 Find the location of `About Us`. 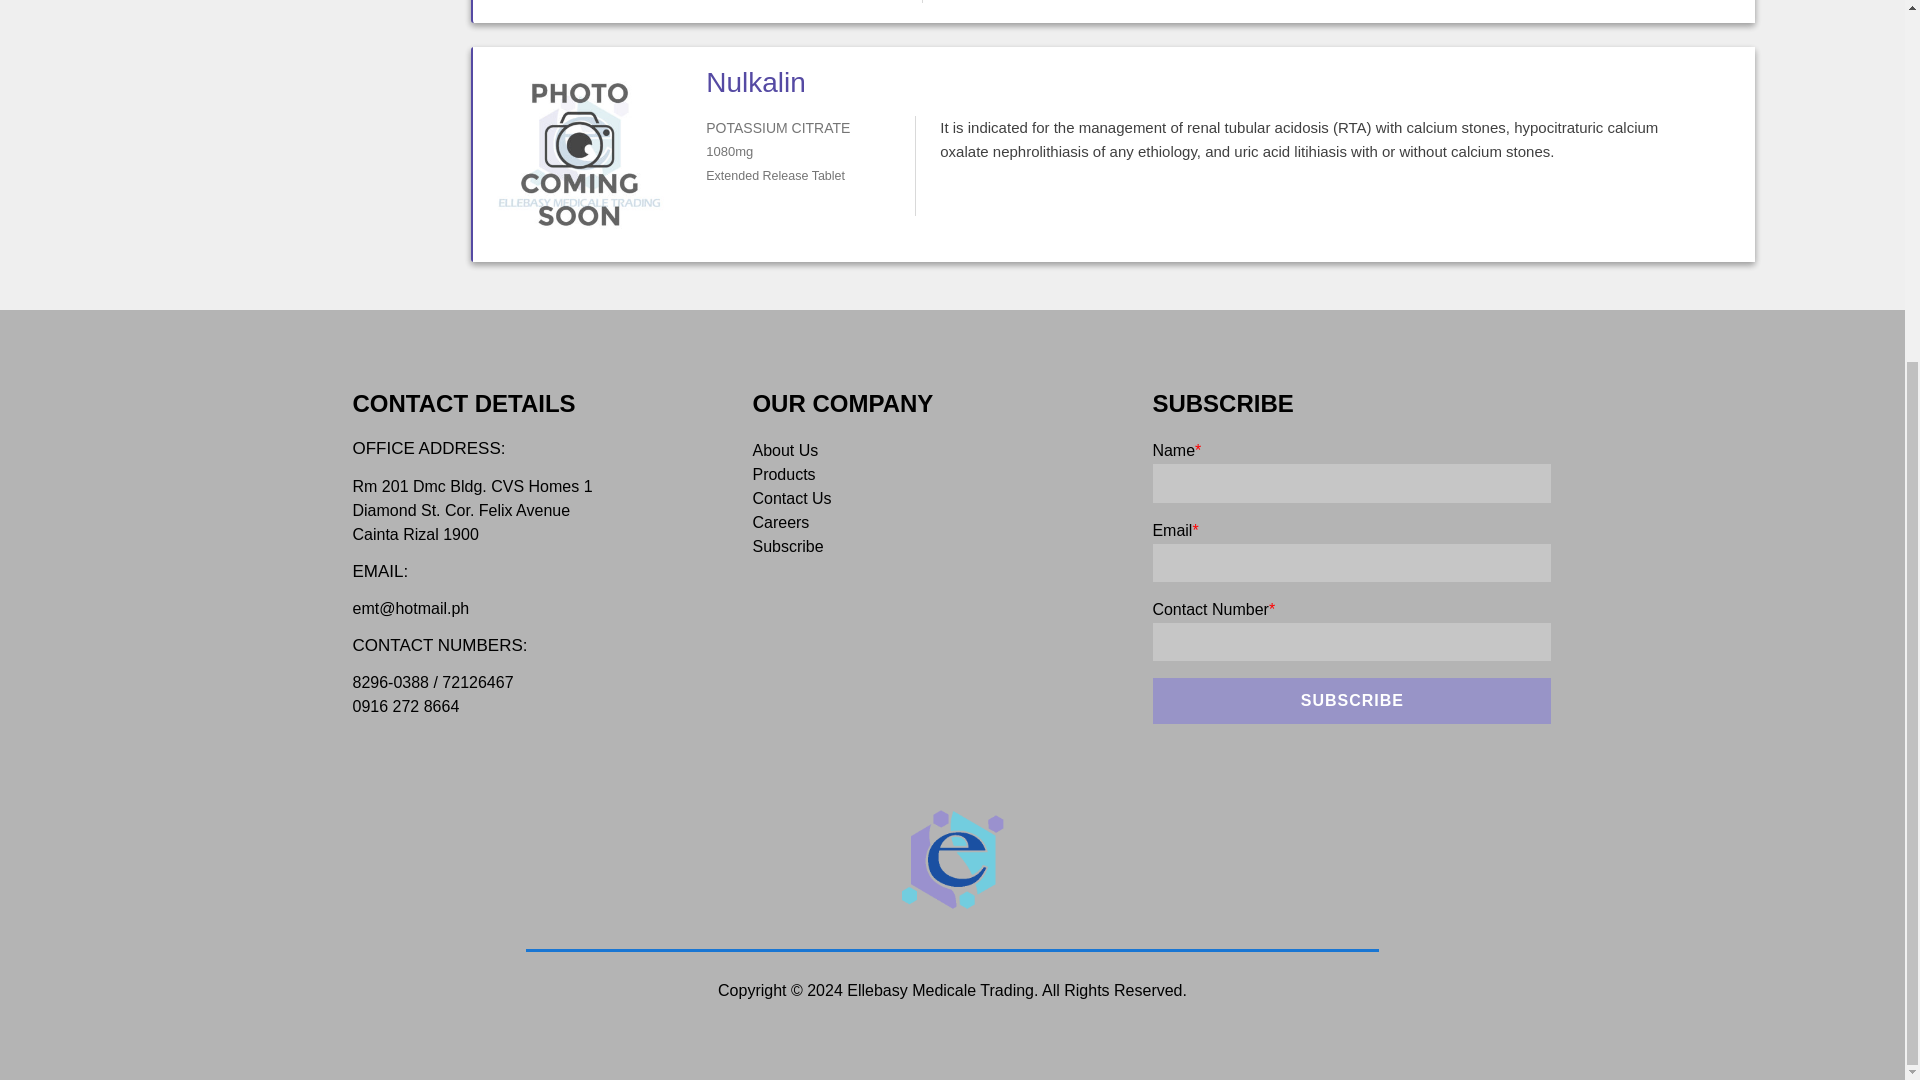

About Us is located at coordinates (784, 450).